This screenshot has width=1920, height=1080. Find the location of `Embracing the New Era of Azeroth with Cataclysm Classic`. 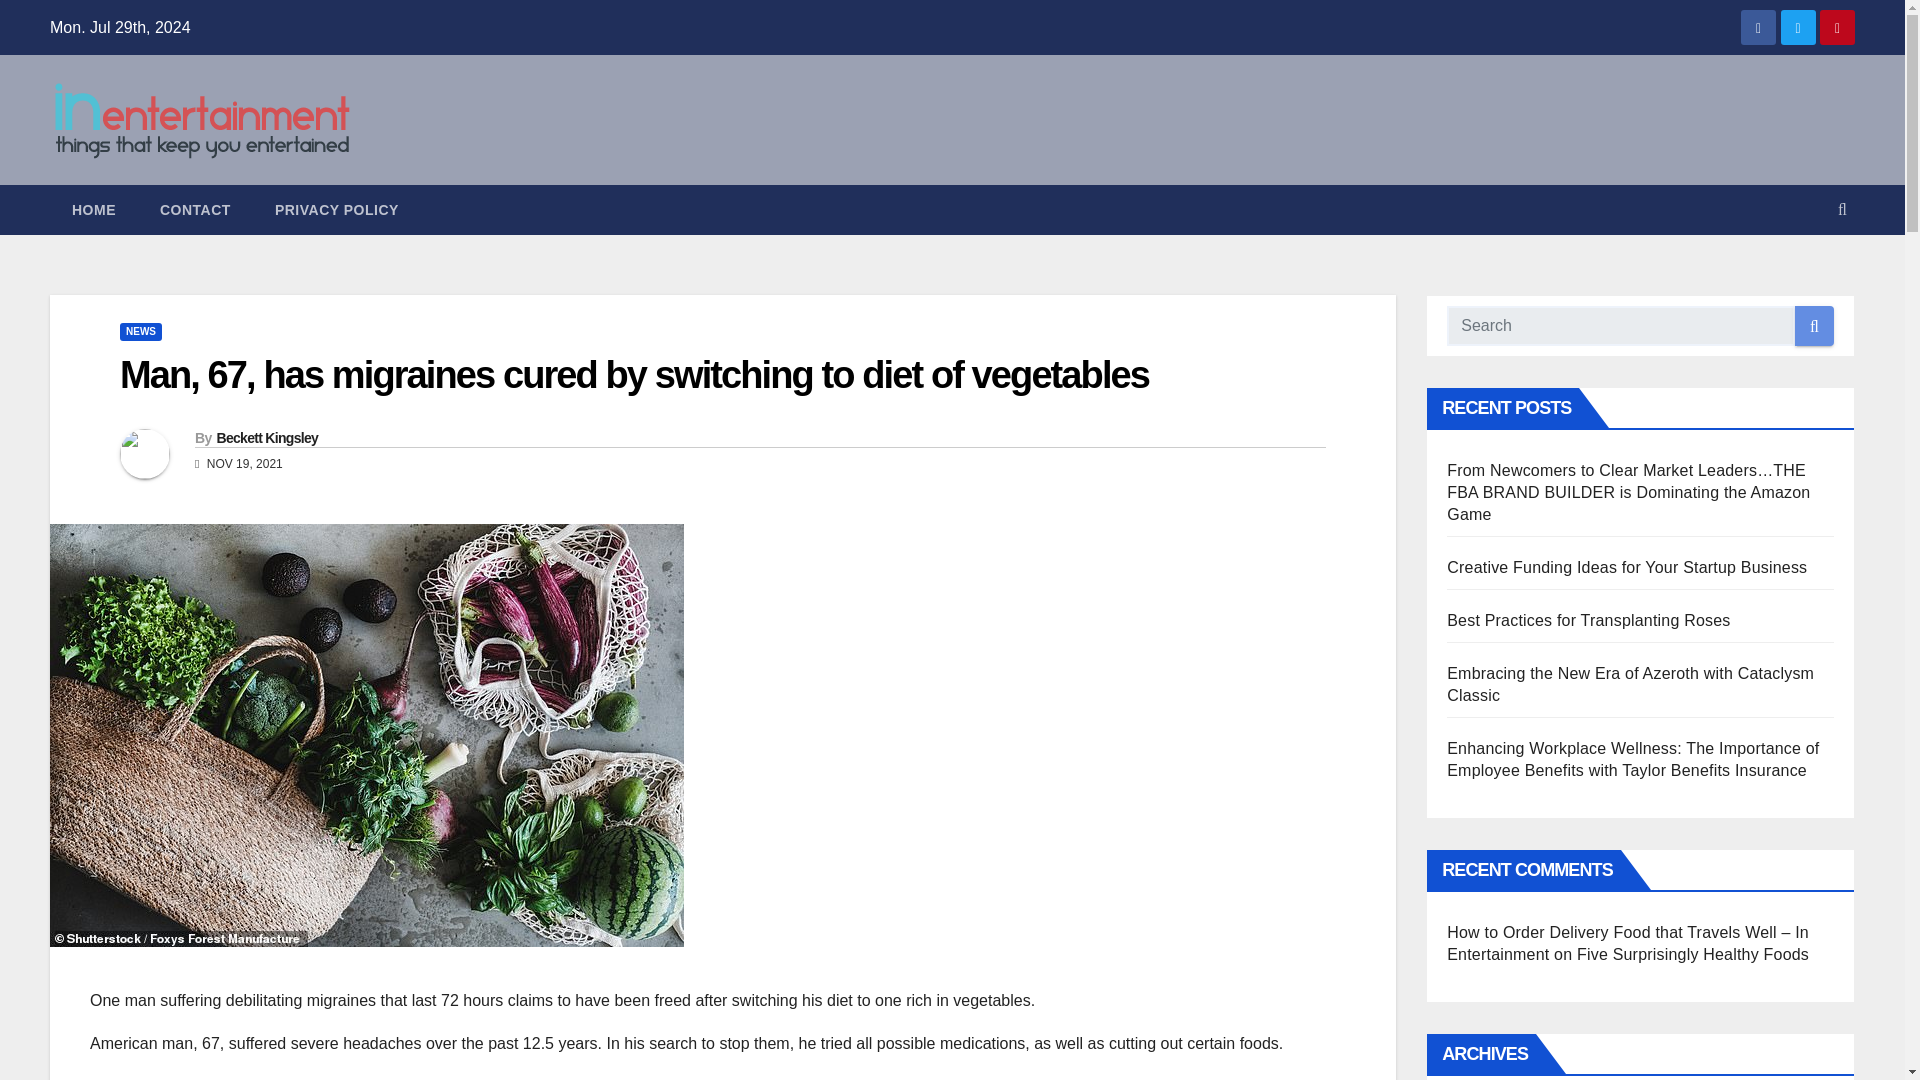

Embracing the New Era of Azeroth with Cataclysm Classic is located at coordinates (1630, 684).